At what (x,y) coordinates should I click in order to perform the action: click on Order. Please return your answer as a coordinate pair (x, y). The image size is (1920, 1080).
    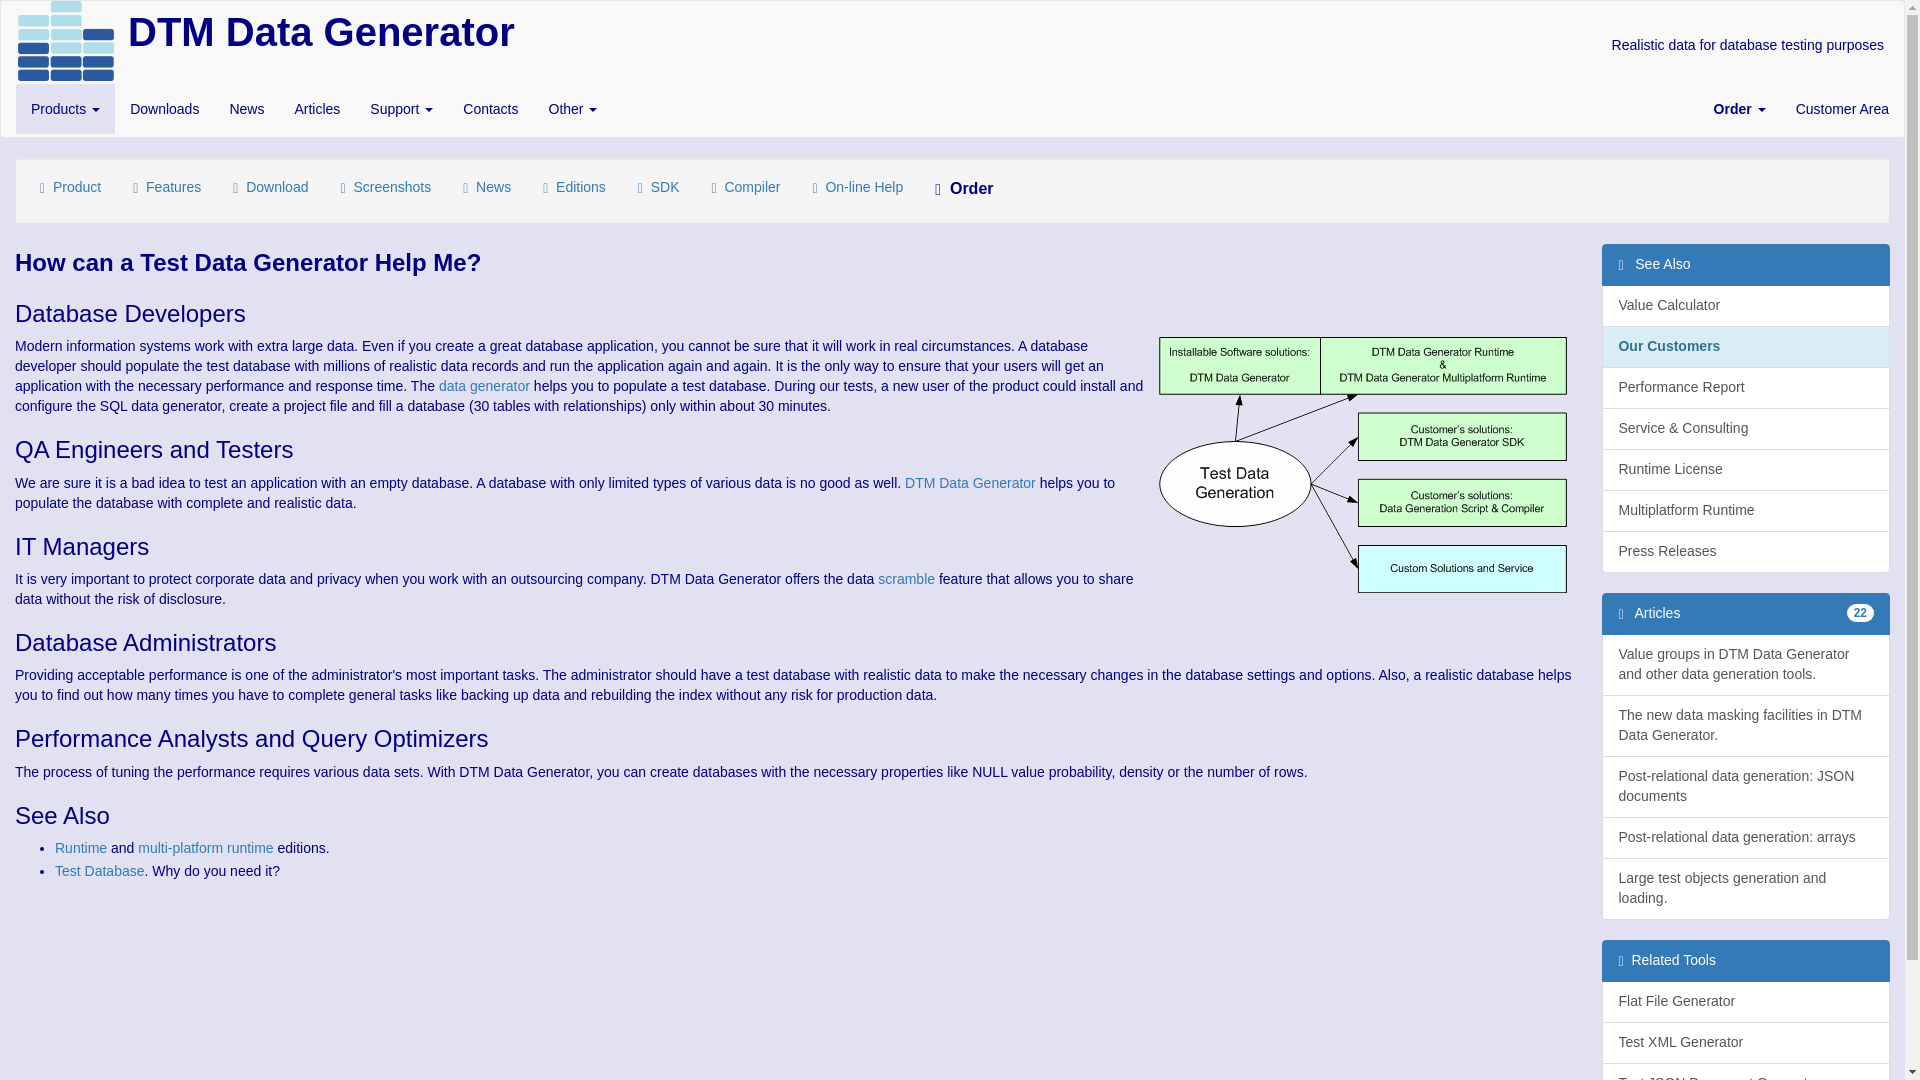
    Looking at the image, I should click on (1740, 108).